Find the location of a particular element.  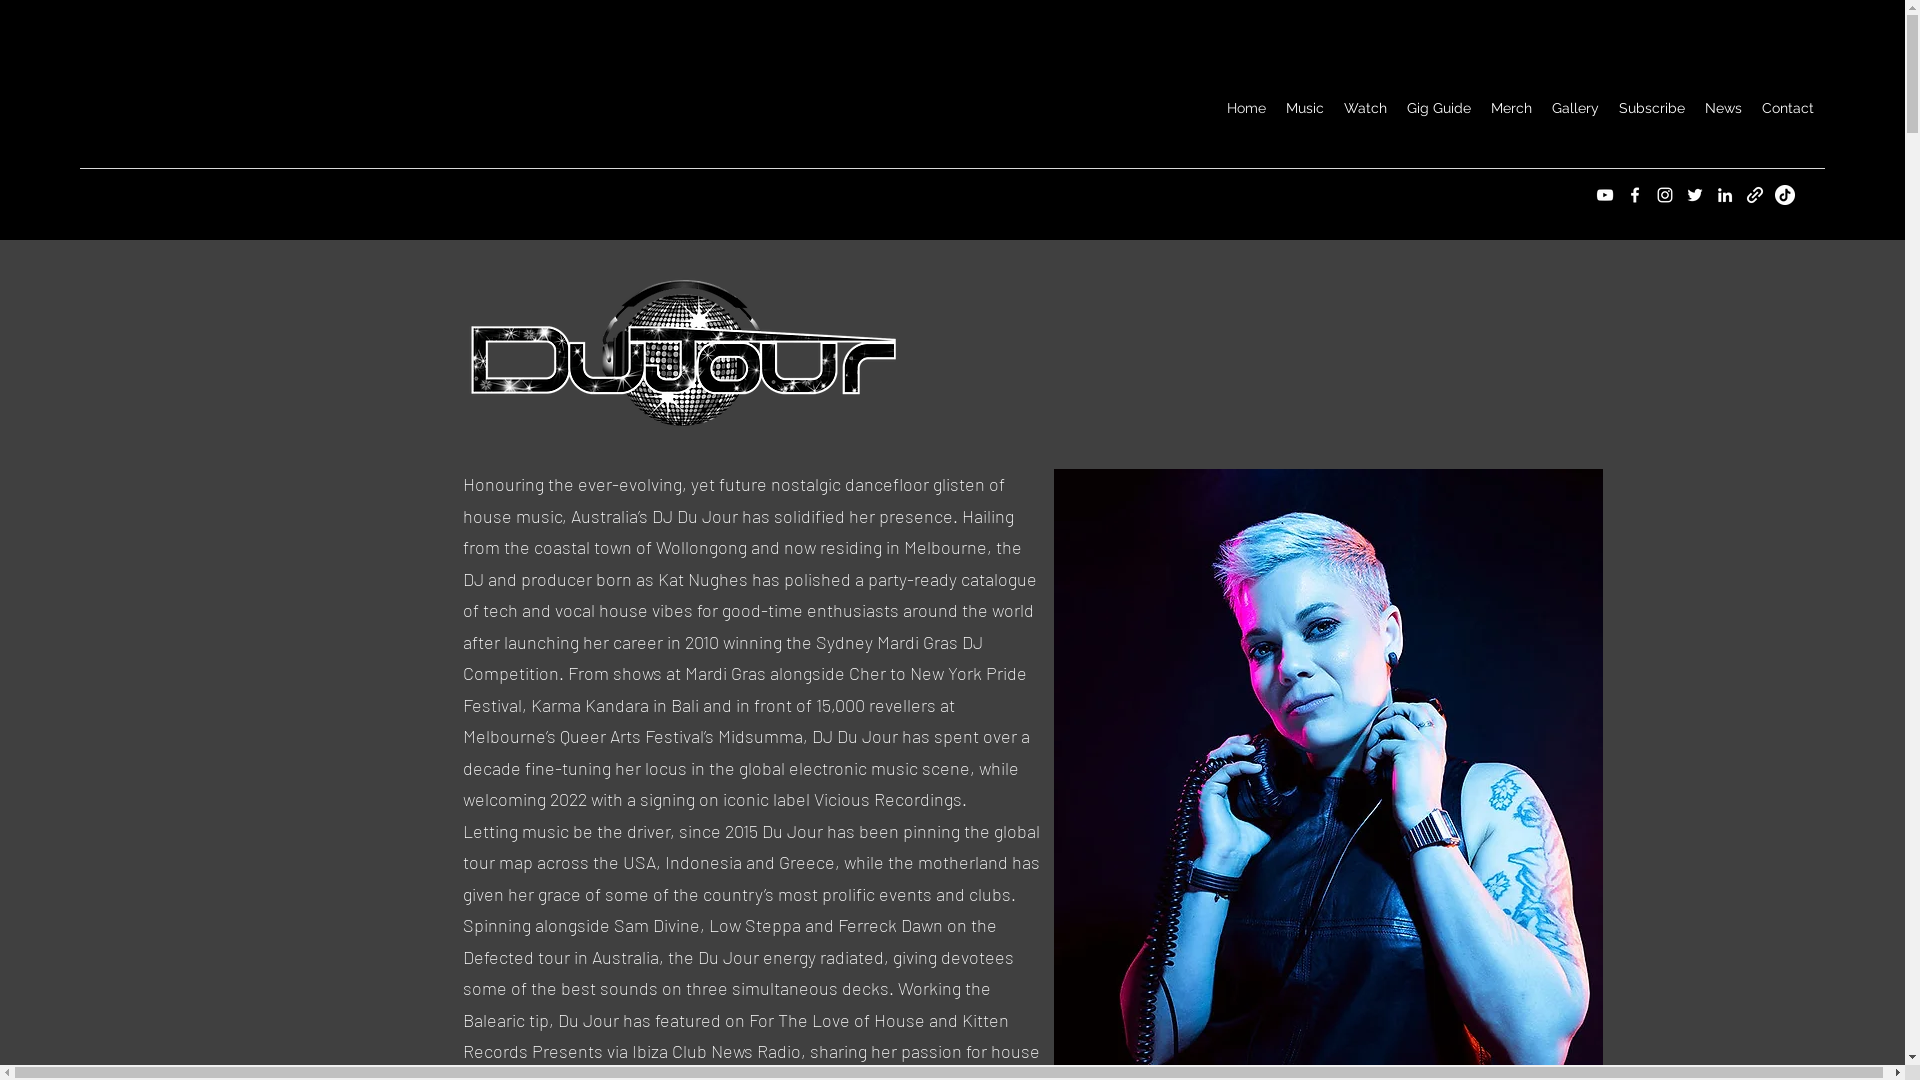

Watch is located at coordinates (1366, 108).